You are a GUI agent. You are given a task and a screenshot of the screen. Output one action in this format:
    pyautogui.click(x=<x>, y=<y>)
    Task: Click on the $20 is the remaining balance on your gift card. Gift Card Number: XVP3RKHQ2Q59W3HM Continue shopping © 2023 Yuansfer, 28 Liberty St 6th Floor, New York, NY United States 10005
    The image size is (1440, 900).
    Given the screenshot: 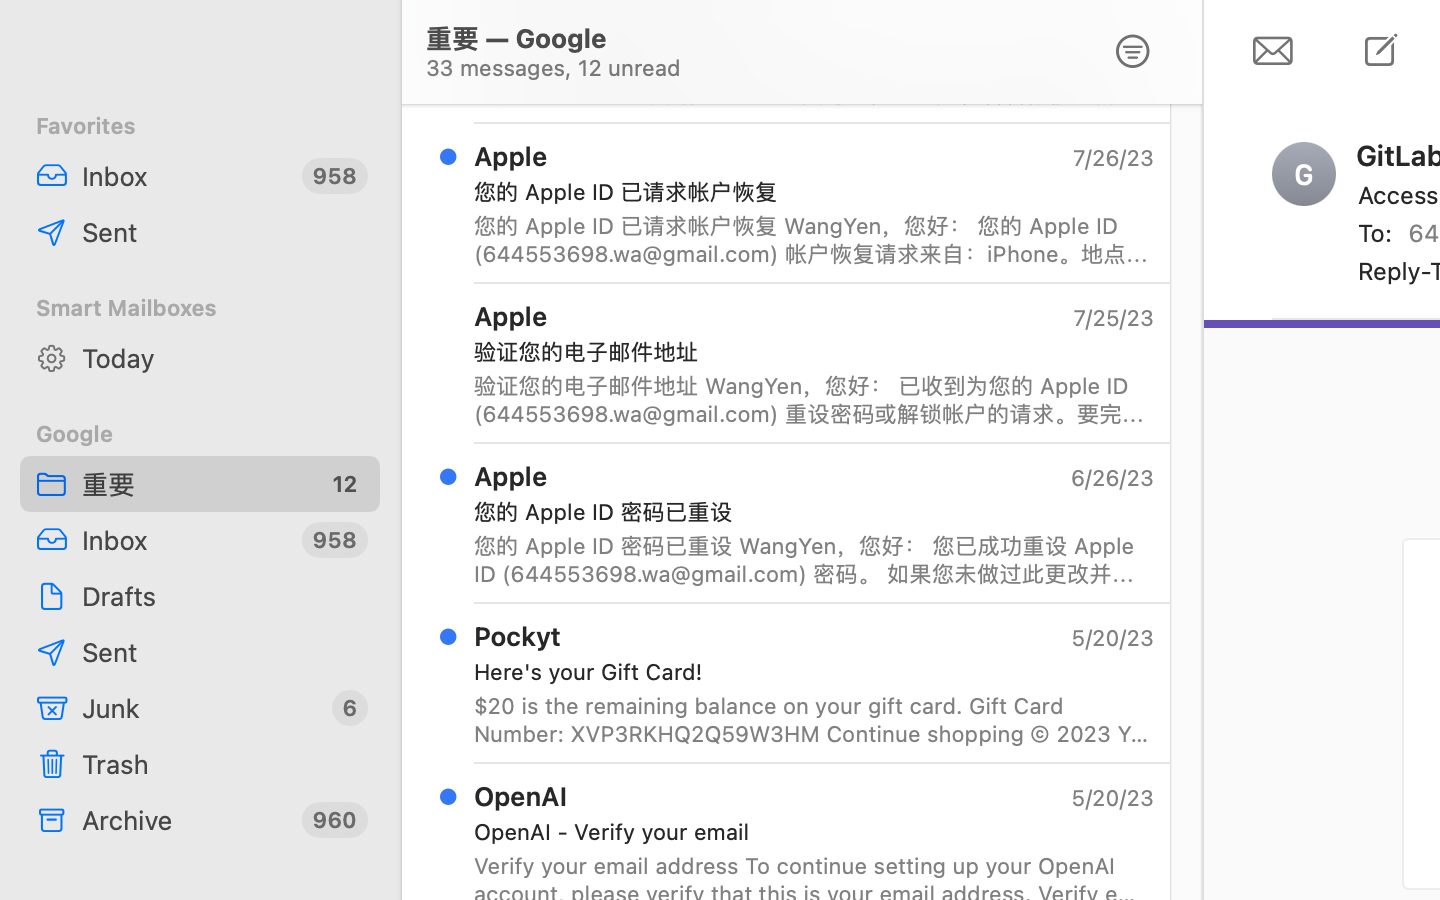 What is the action you would take?
    pyautogui.click(x=814, y=720)
    